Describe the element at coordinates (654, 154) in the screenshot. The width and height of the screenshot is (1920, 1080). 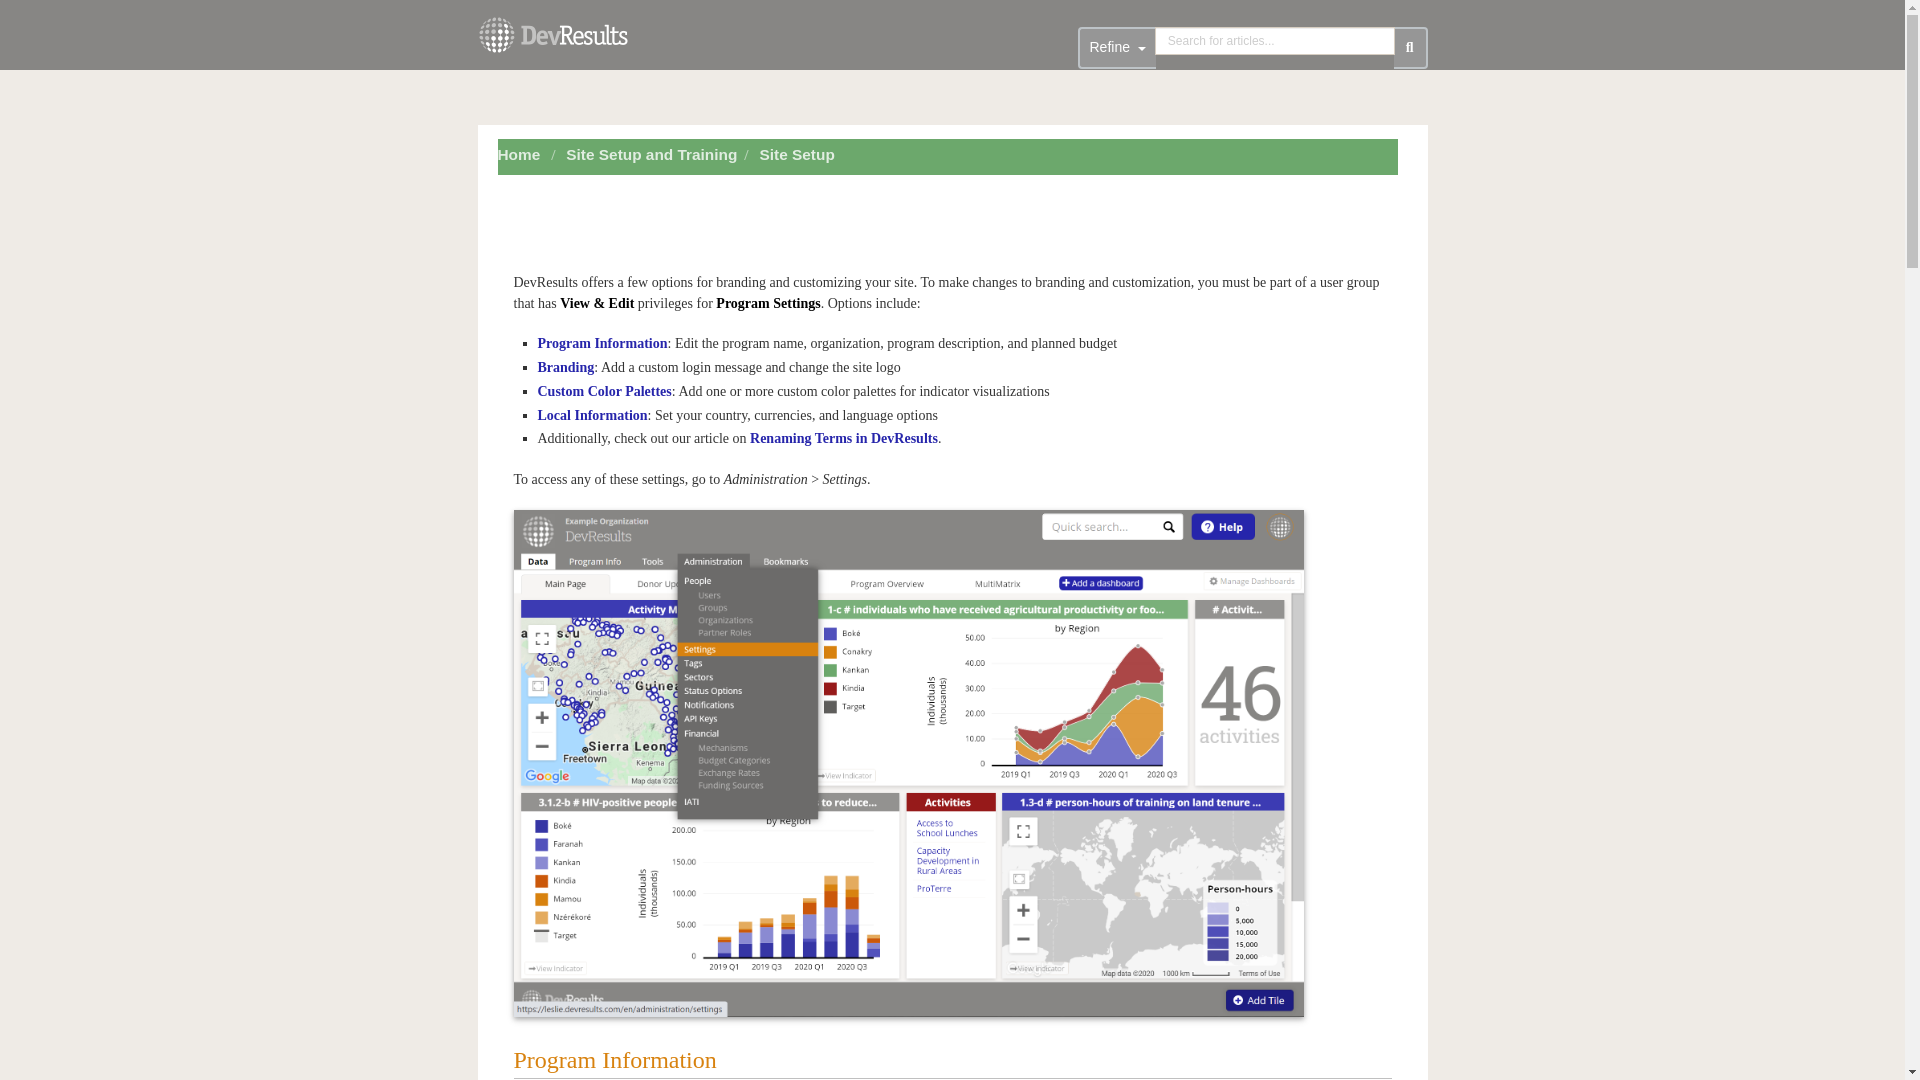
I see `Site Setup and Training` at that location.